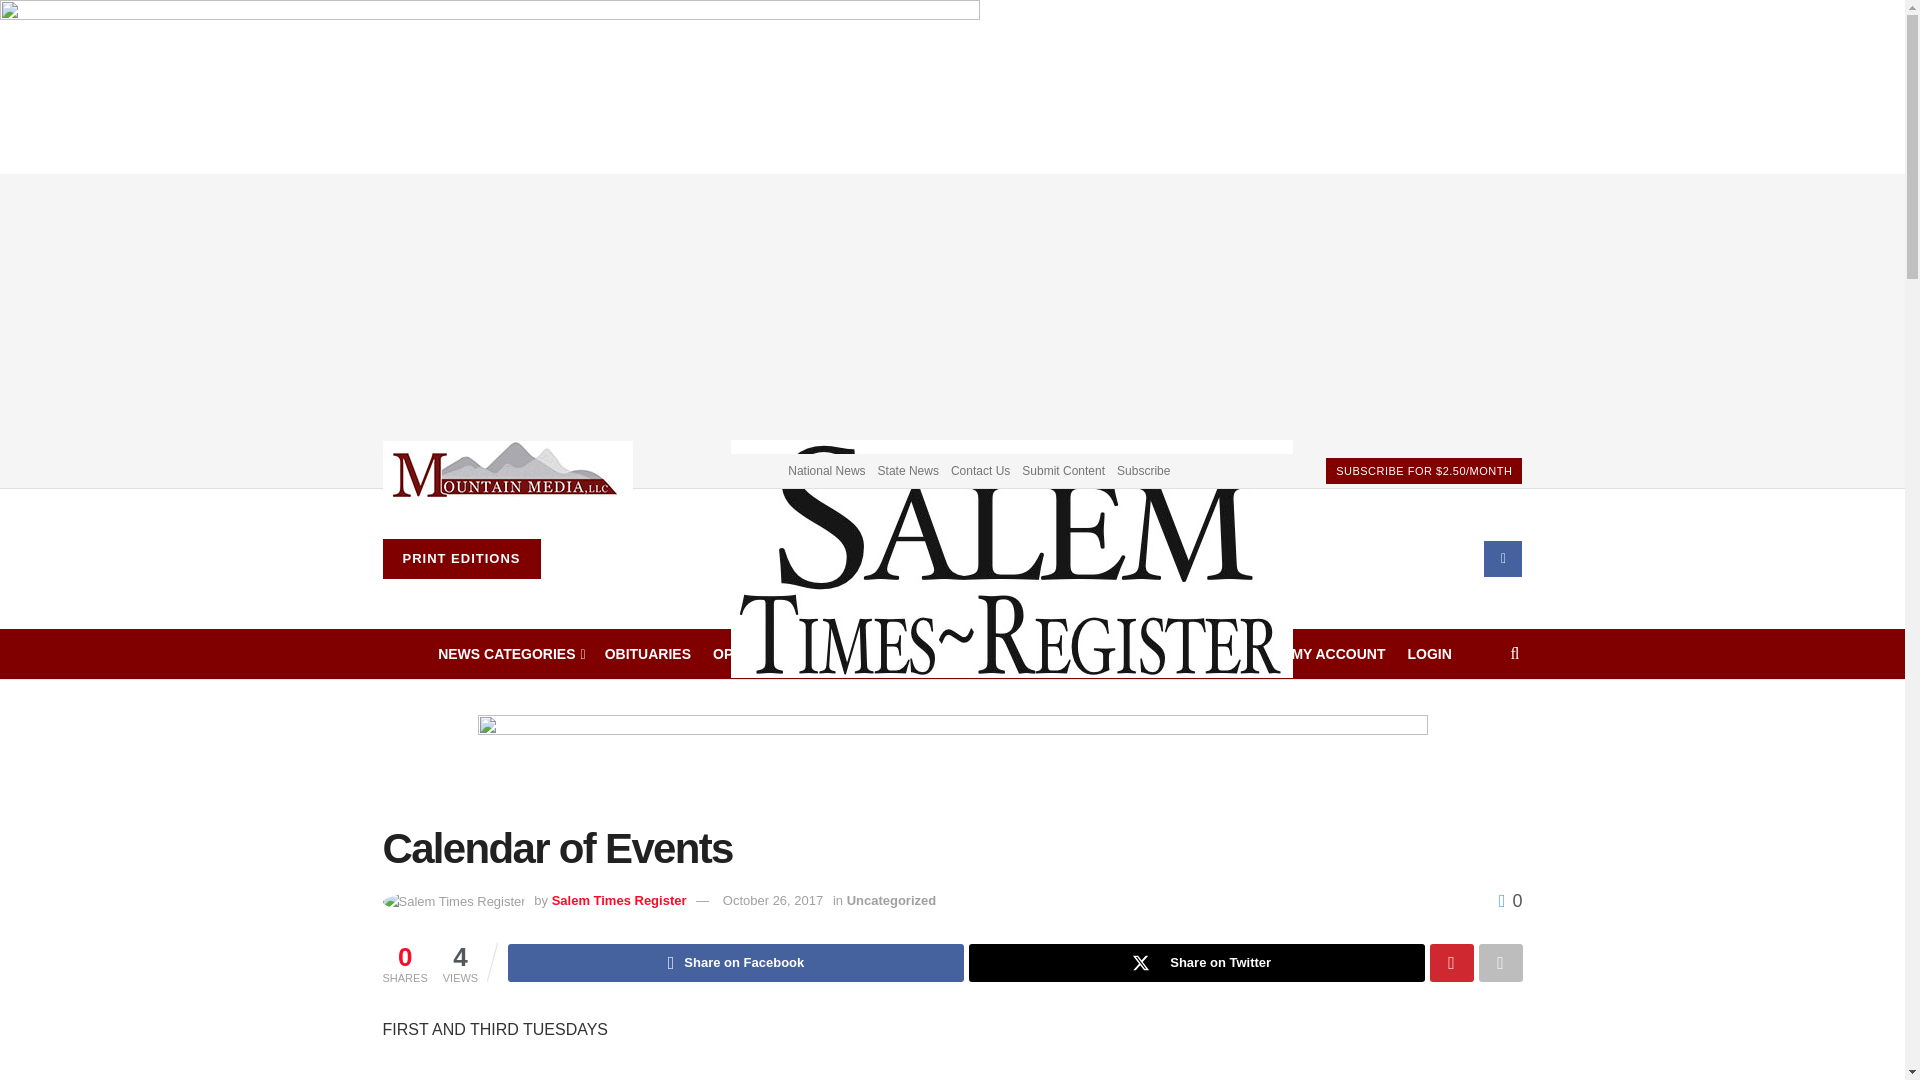 The width and height of the screenshot is (1920, 1080). I want to click on NEWS CATEGORIES, so click(510, 654).